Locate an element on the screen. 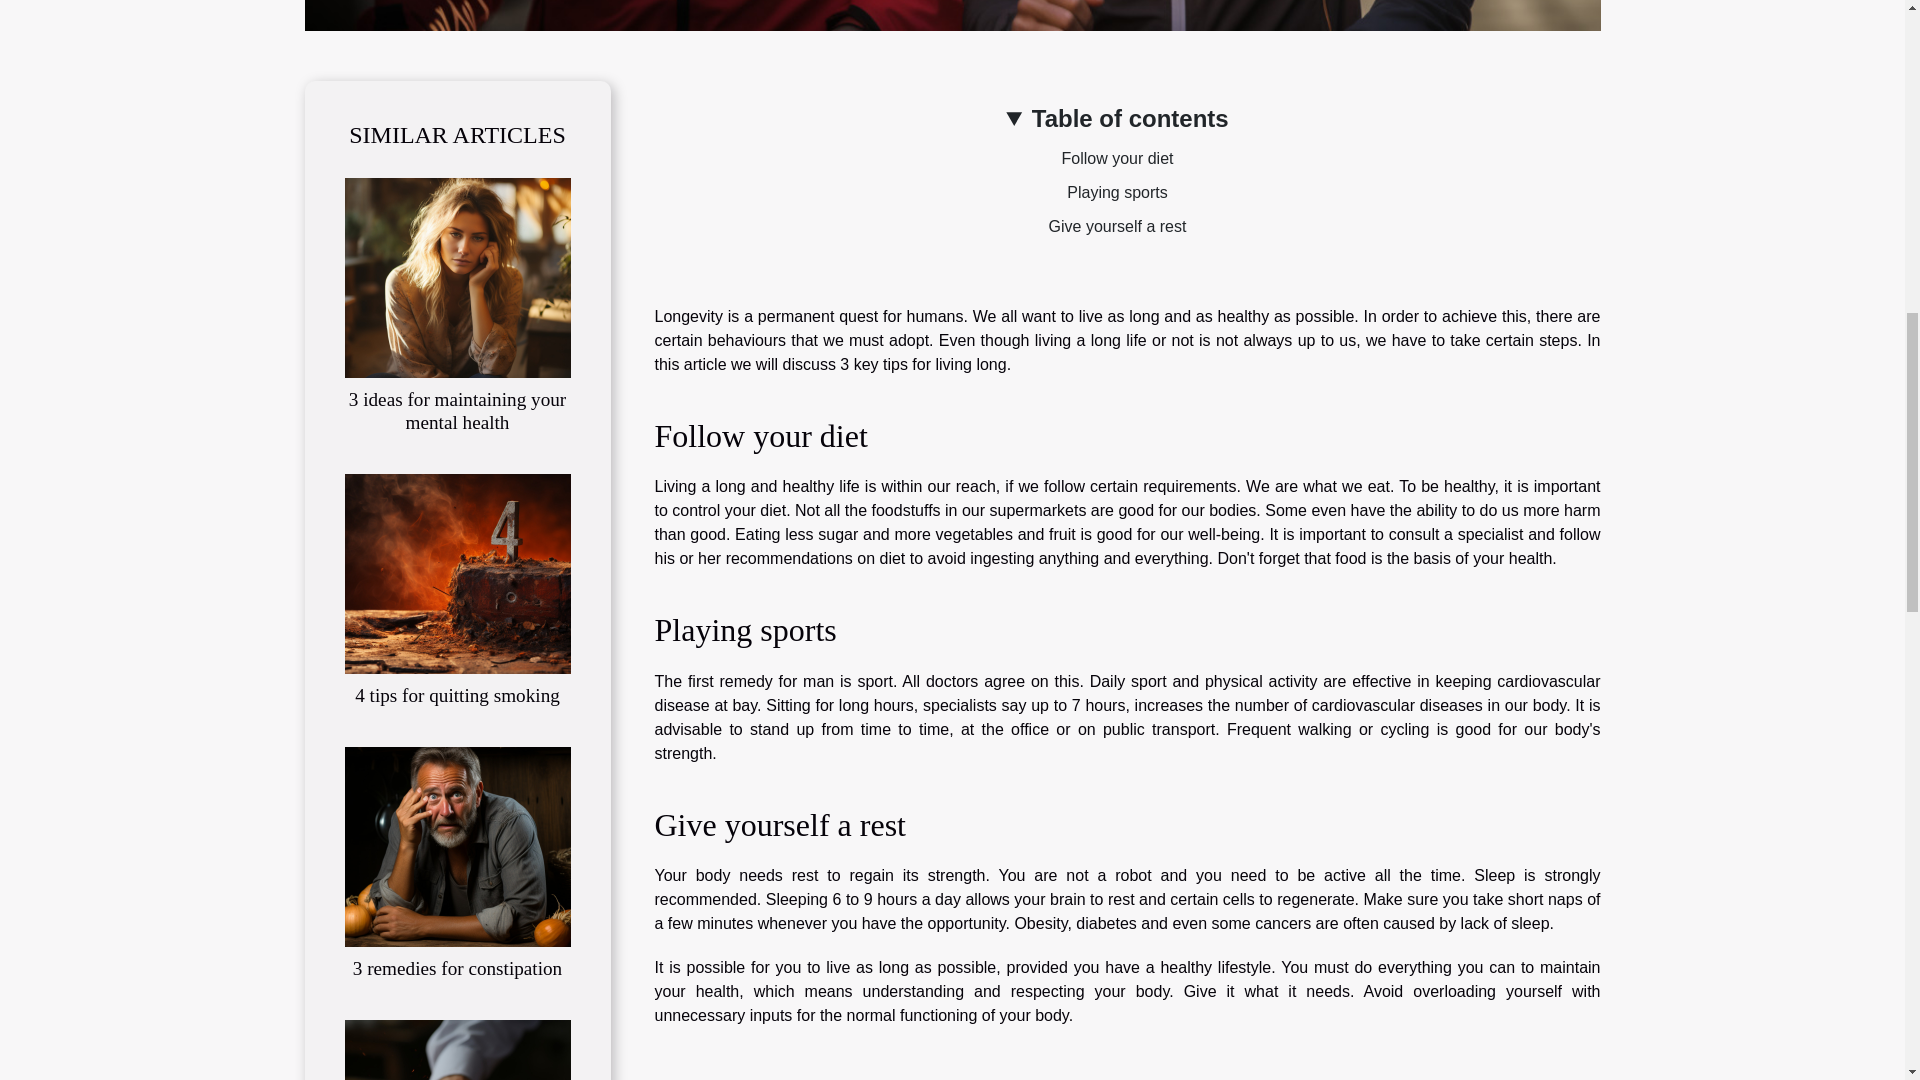  Playing sports is located at coordinates (1117, 192).